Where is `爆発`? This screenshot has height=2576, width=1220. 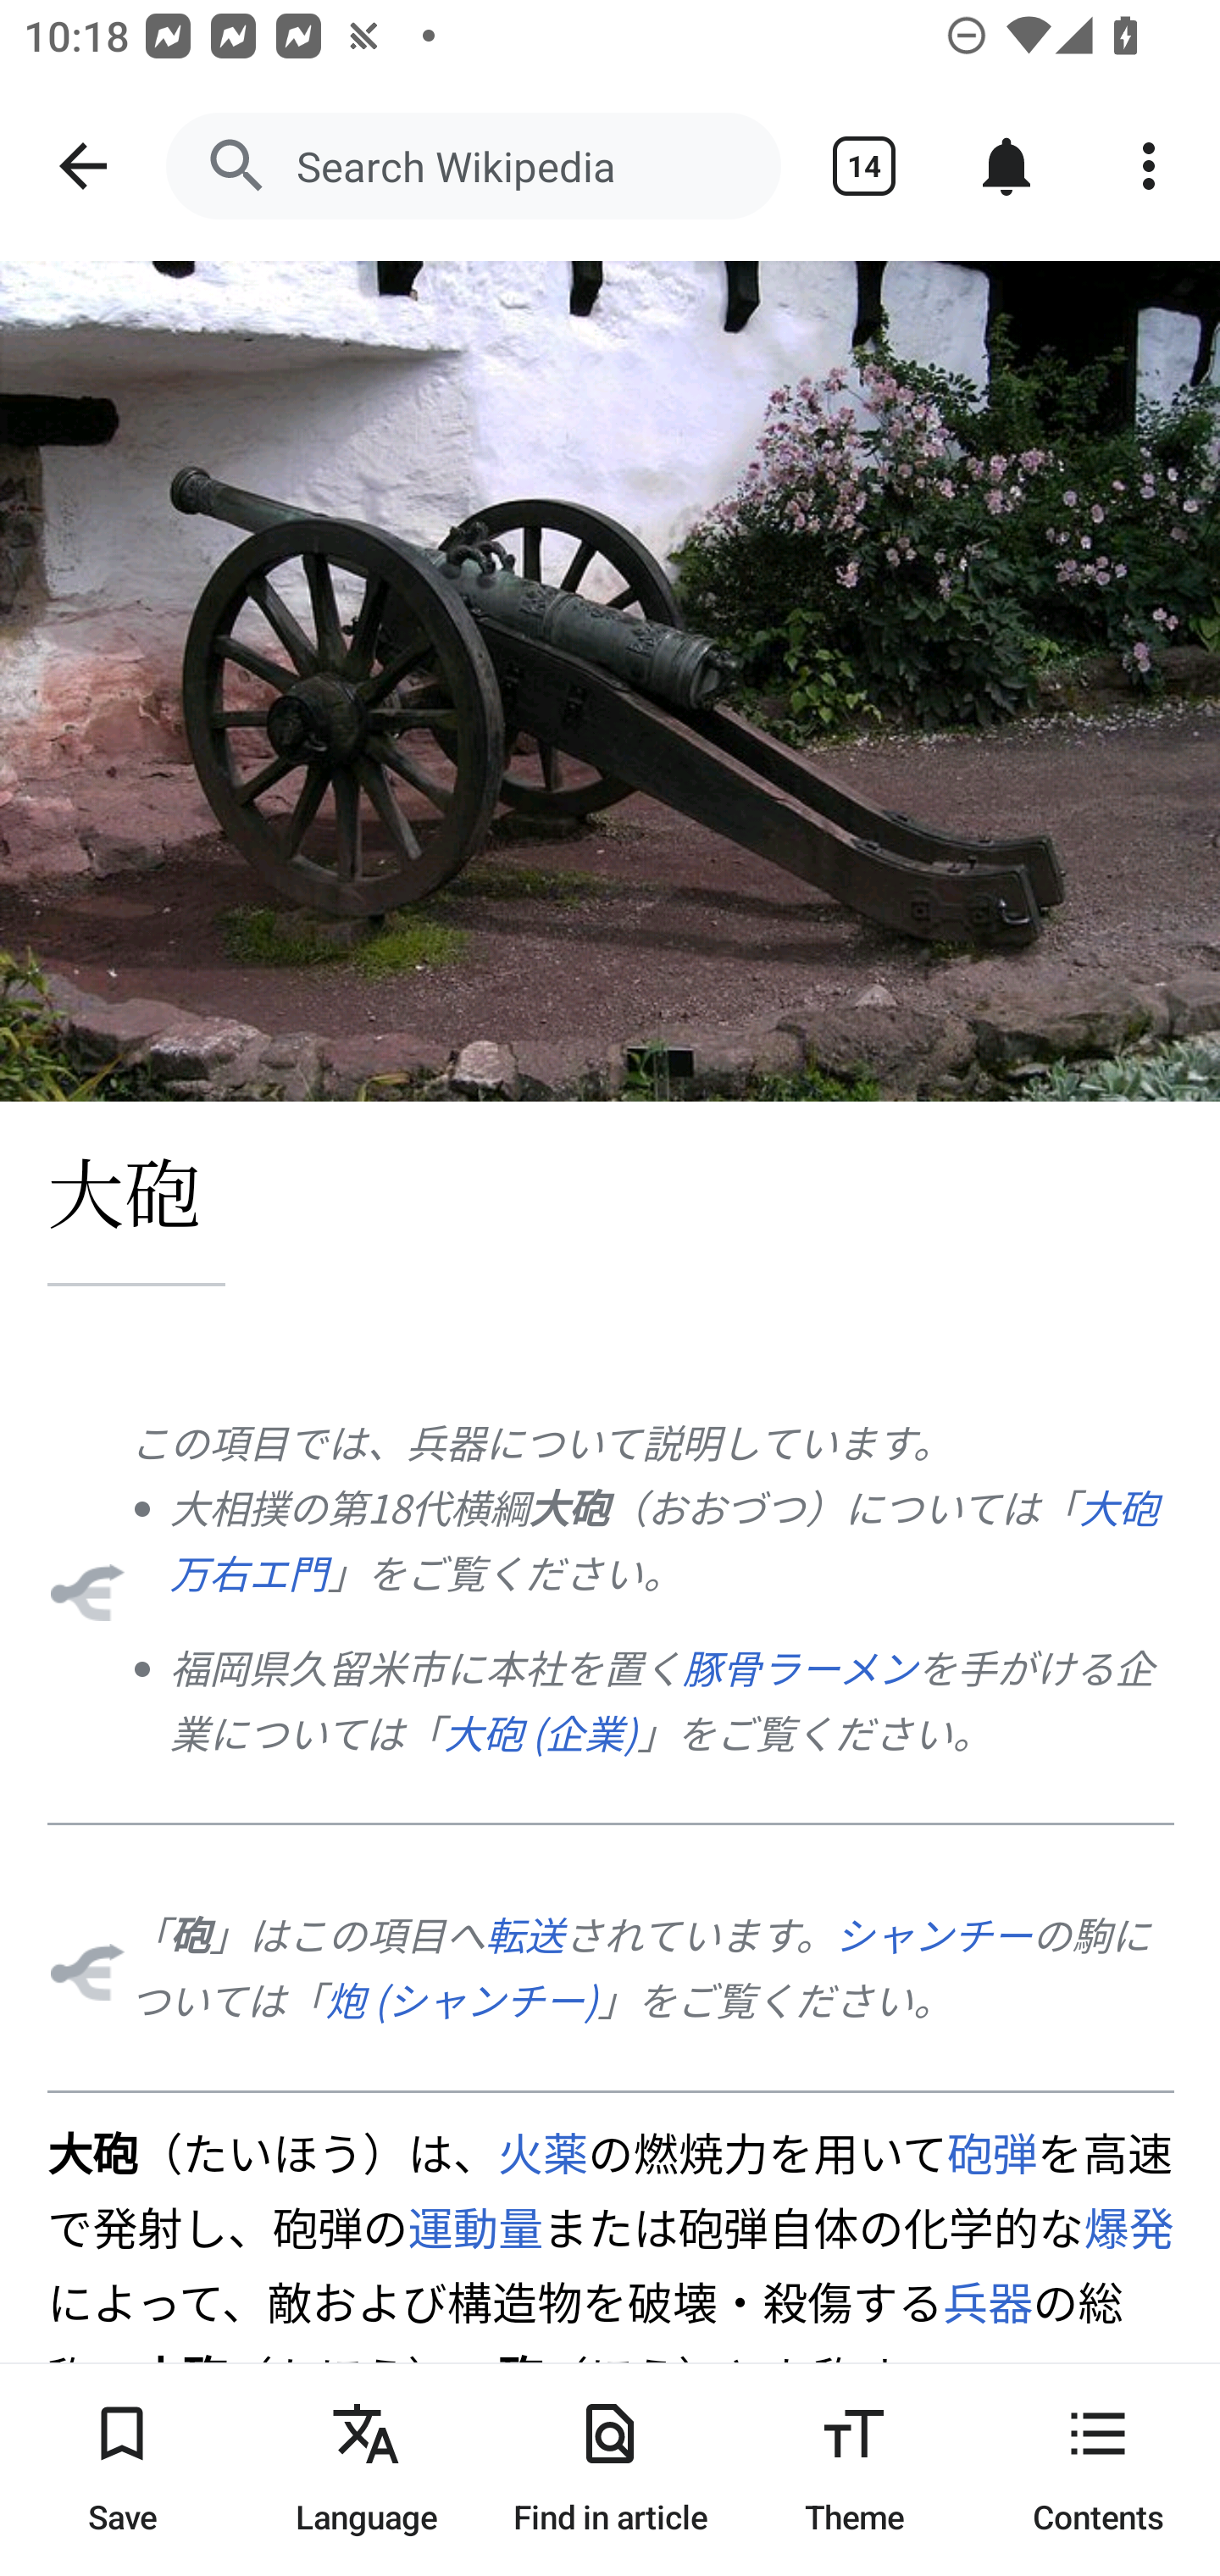
爆発 is located at coordinates (1129, 2227).